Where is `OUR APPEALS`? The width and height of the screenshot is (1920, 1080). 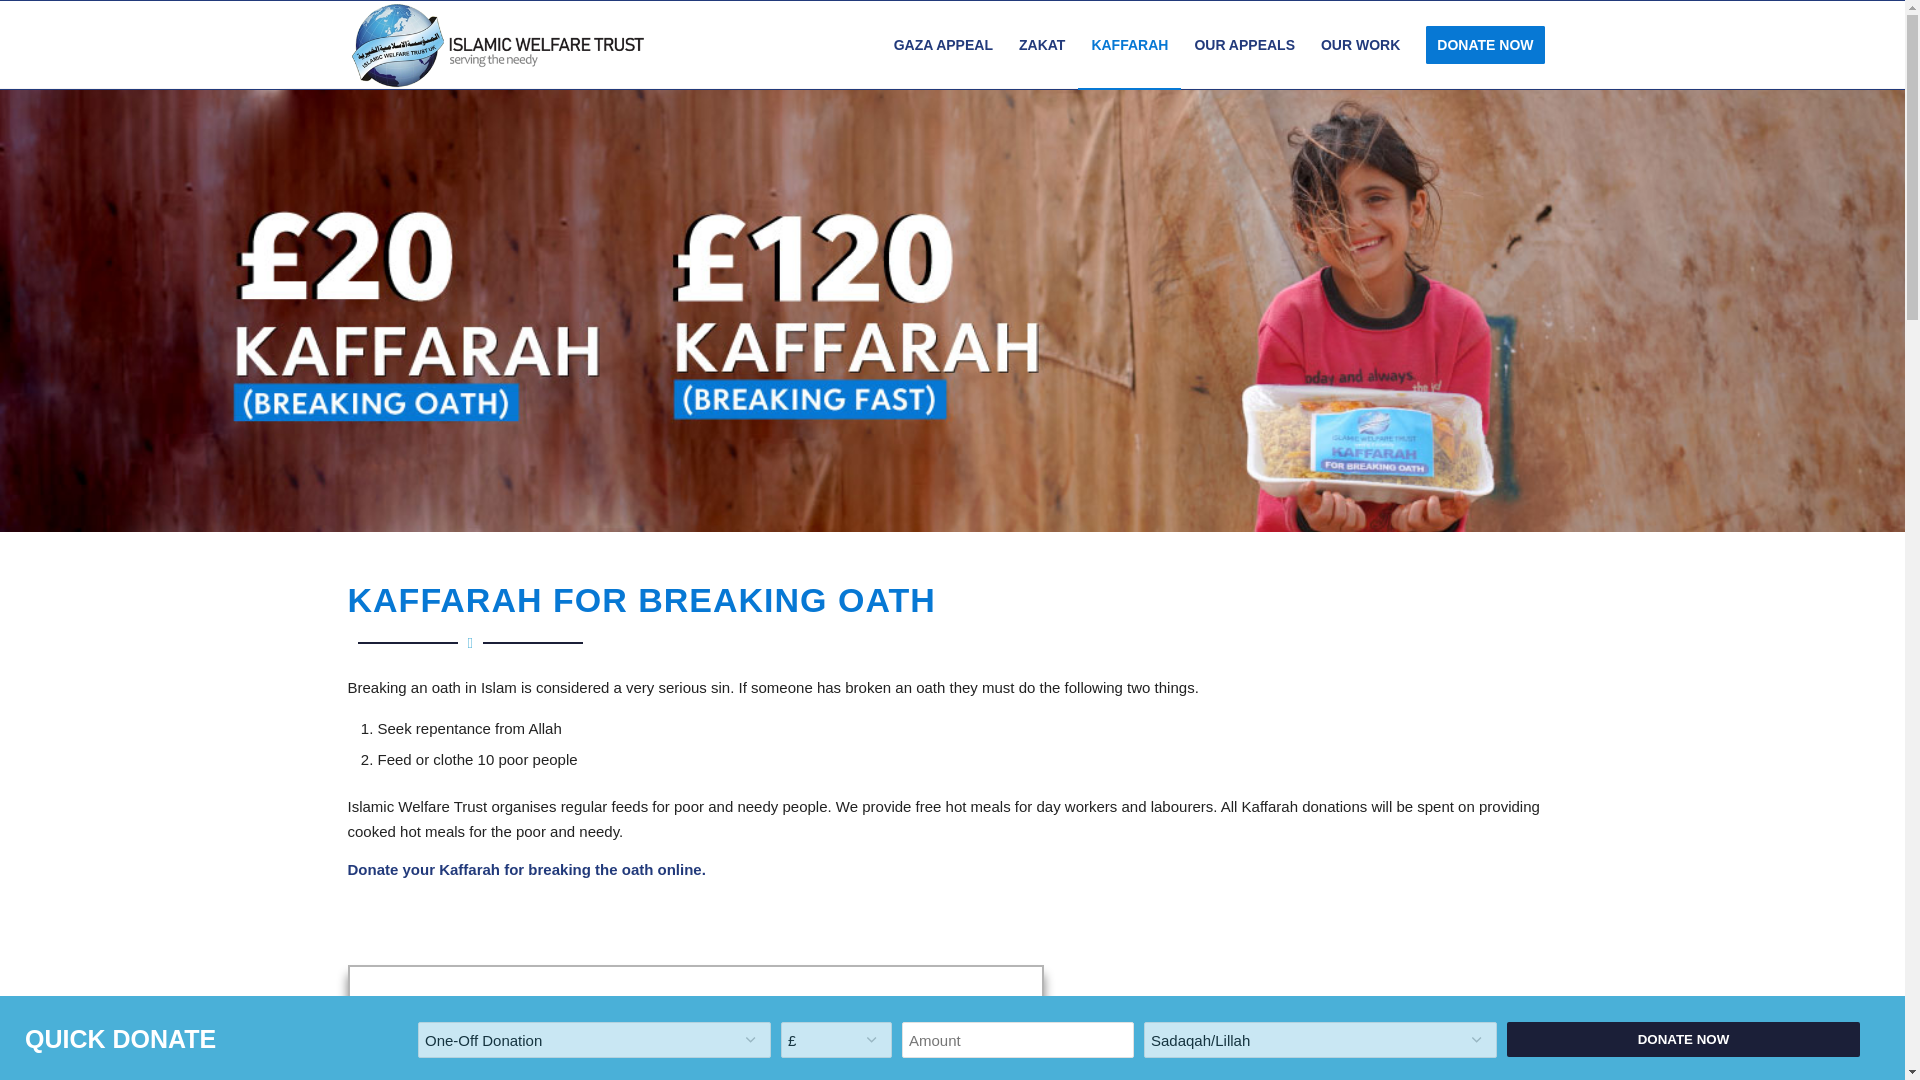 OUR APPEALS is located at coordinates (1244, 44).